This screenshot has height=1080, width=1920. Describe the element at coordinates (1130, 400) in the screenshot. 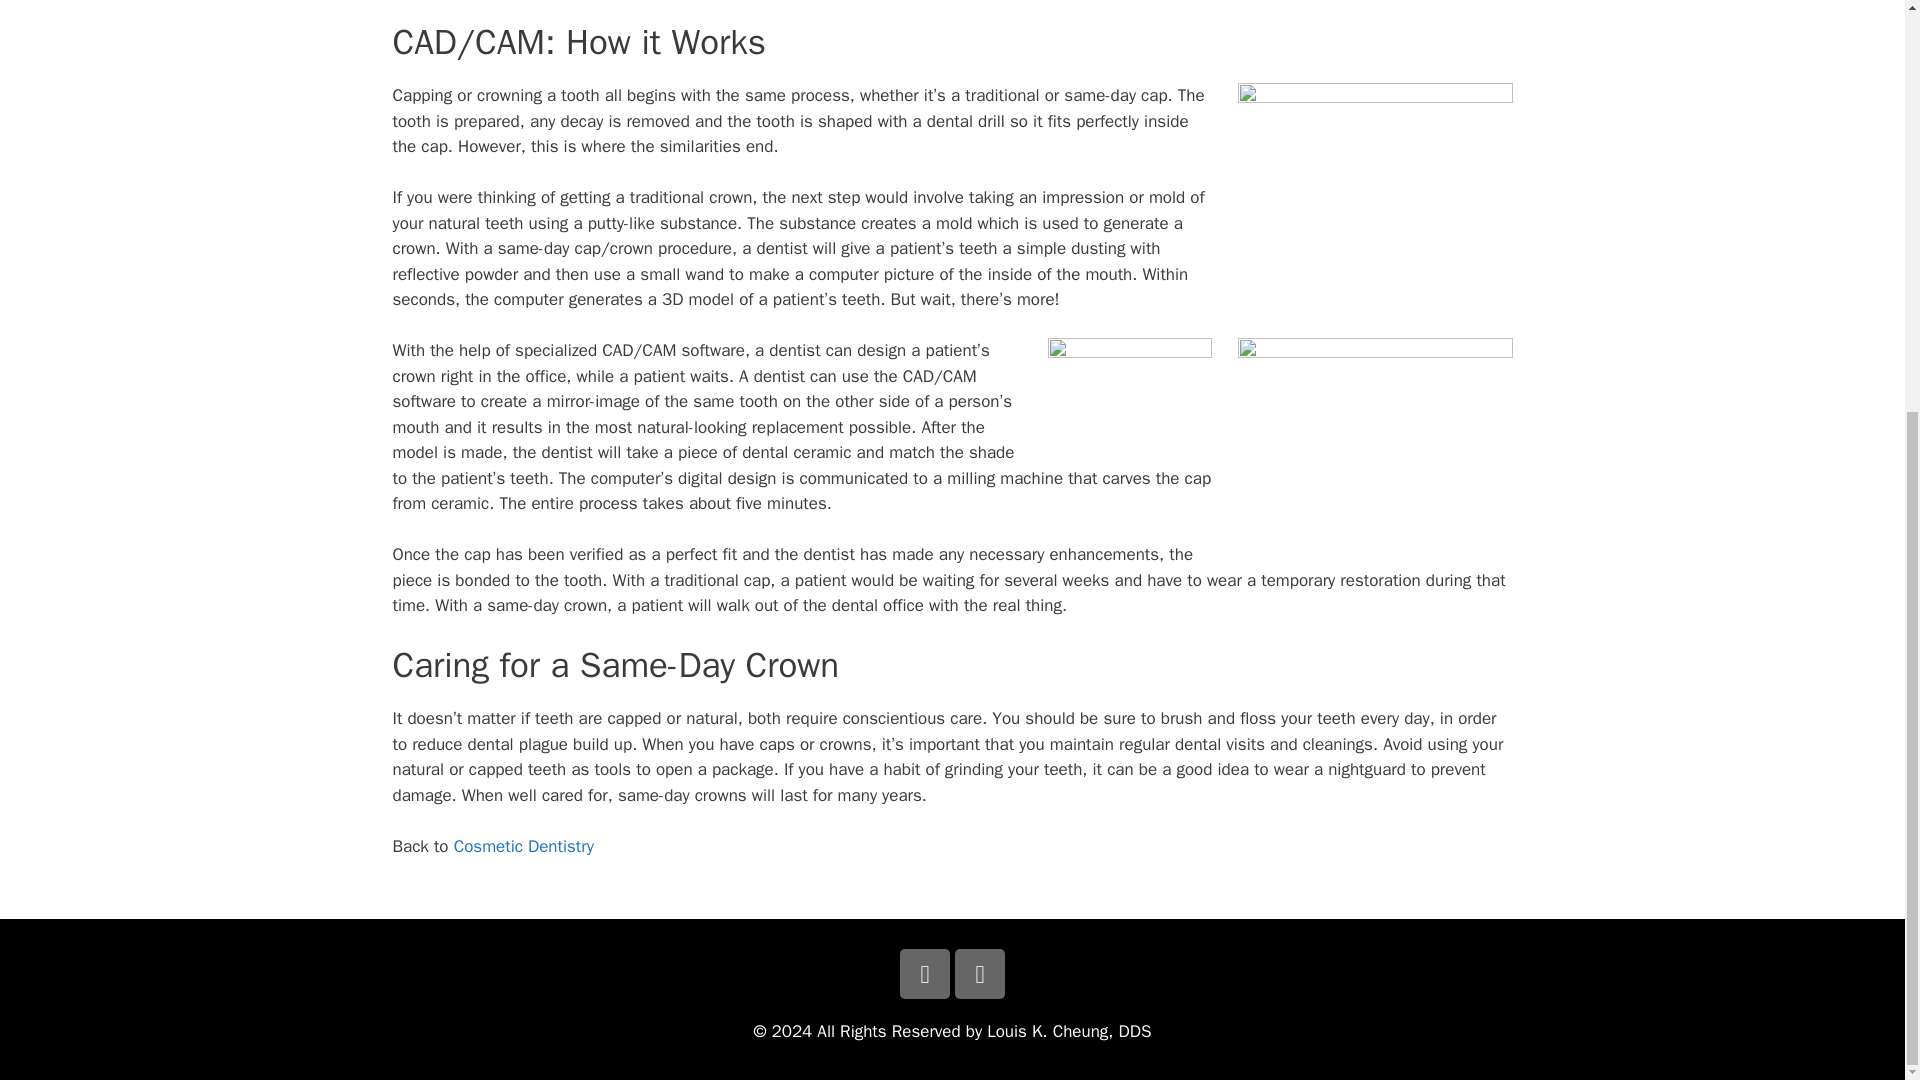

I see `crowns` at that location.